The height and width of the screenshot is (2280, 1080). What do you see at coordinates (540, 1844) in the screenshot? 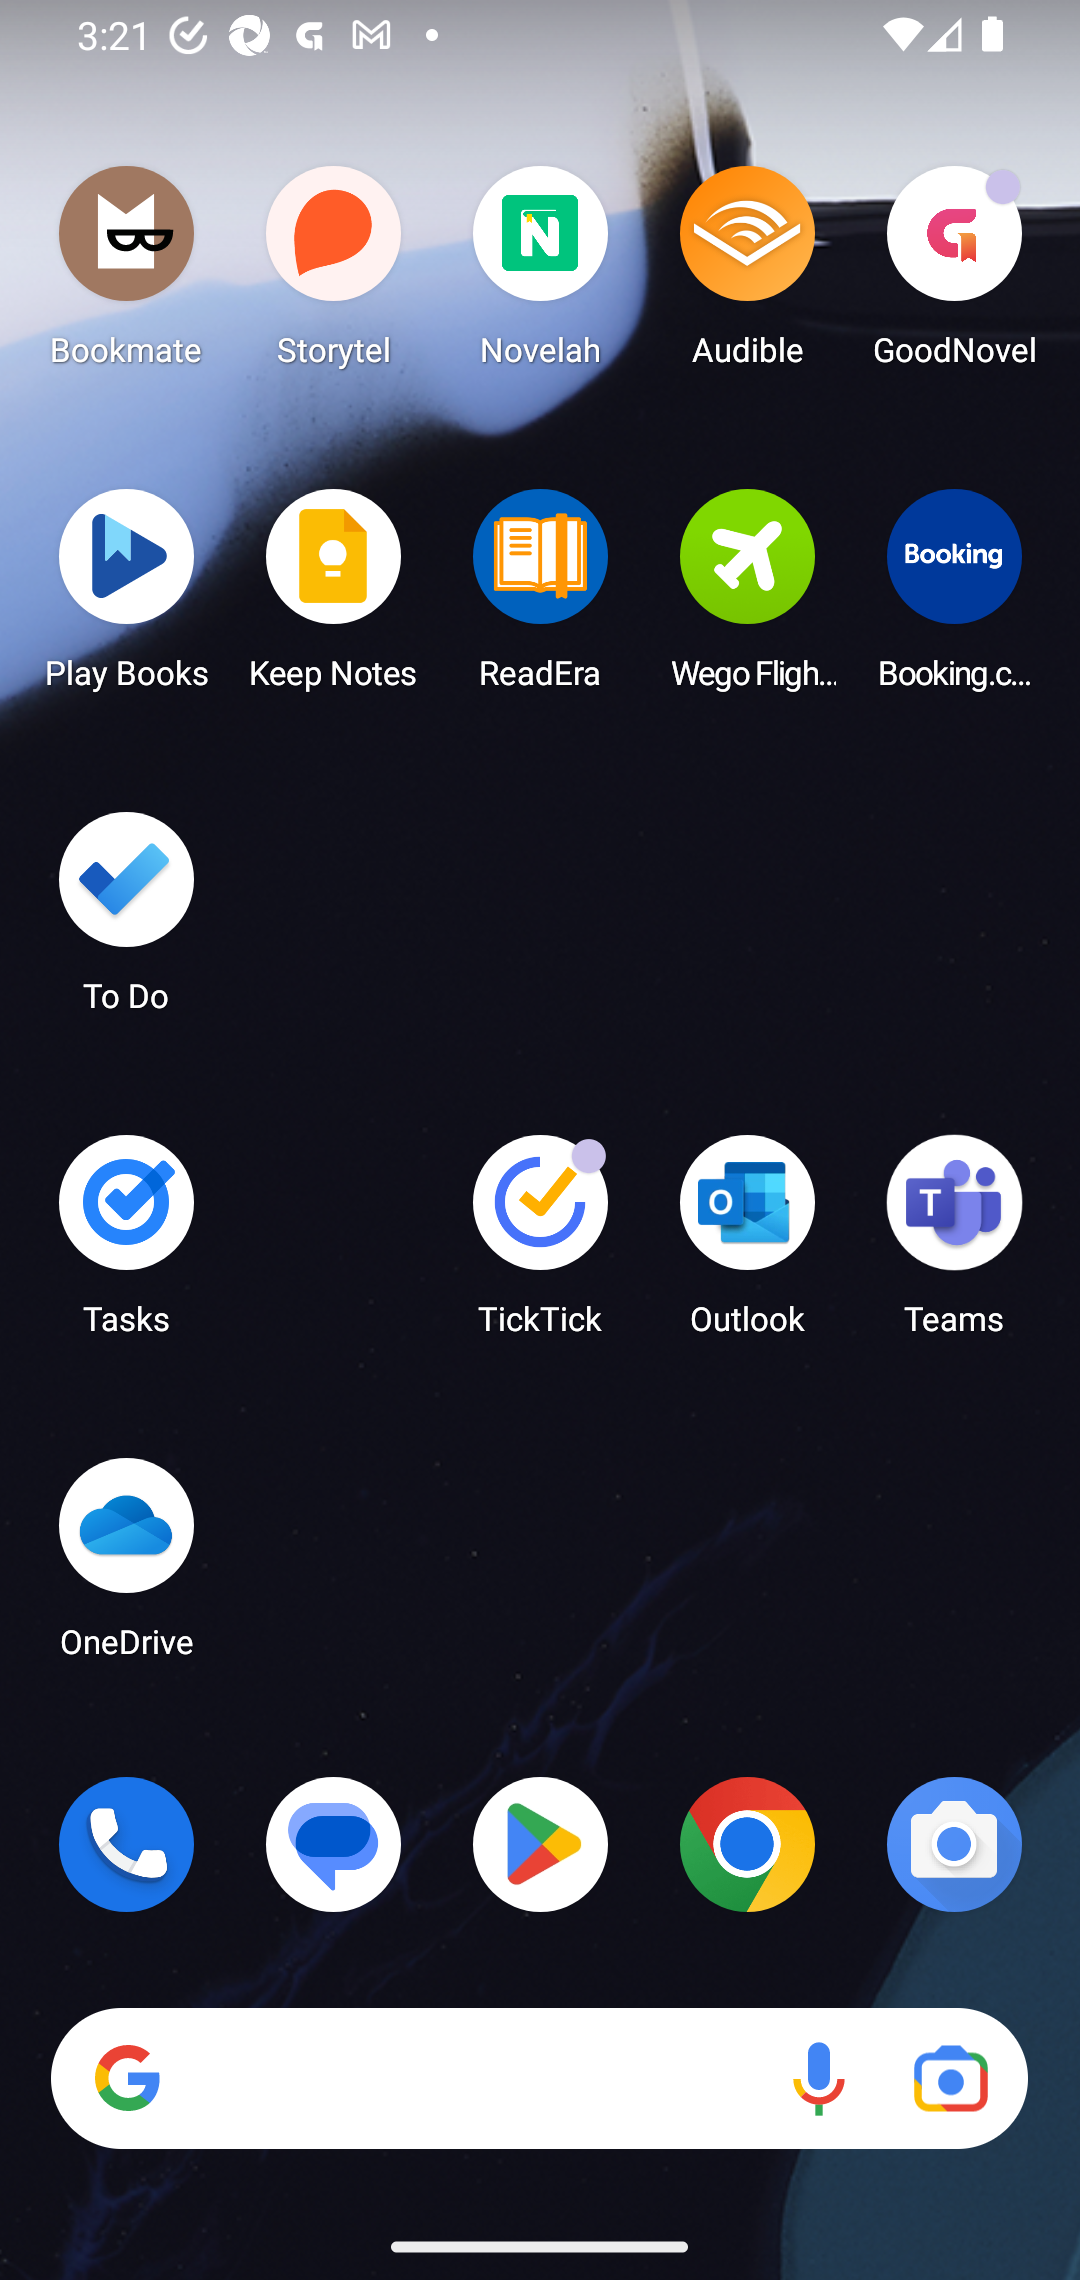
I see `Play Store` at bounding box center [540, 1844].